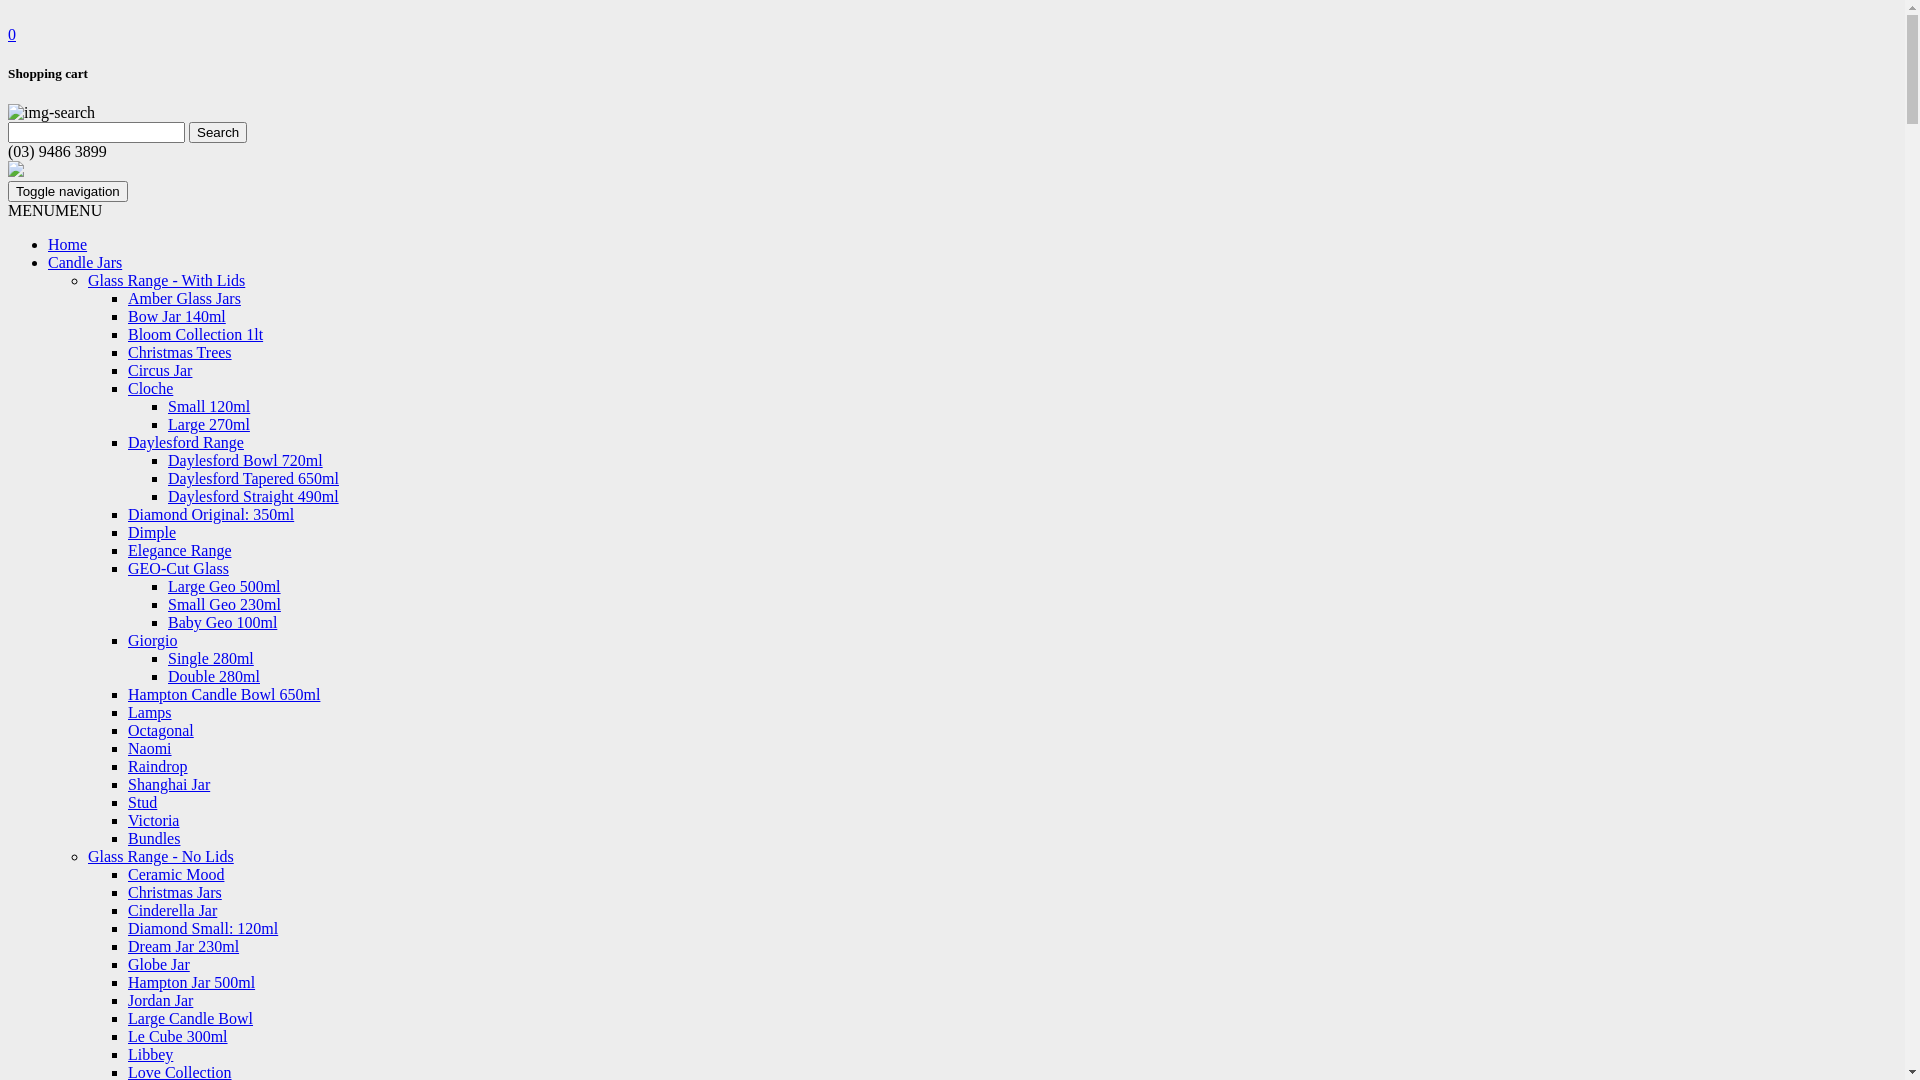 This screenshot has width=1920, height=1080. What do you see at coordinates (180, 550) in the screenshot?
I see `Elegance Range` at bounding box center [180, 550].